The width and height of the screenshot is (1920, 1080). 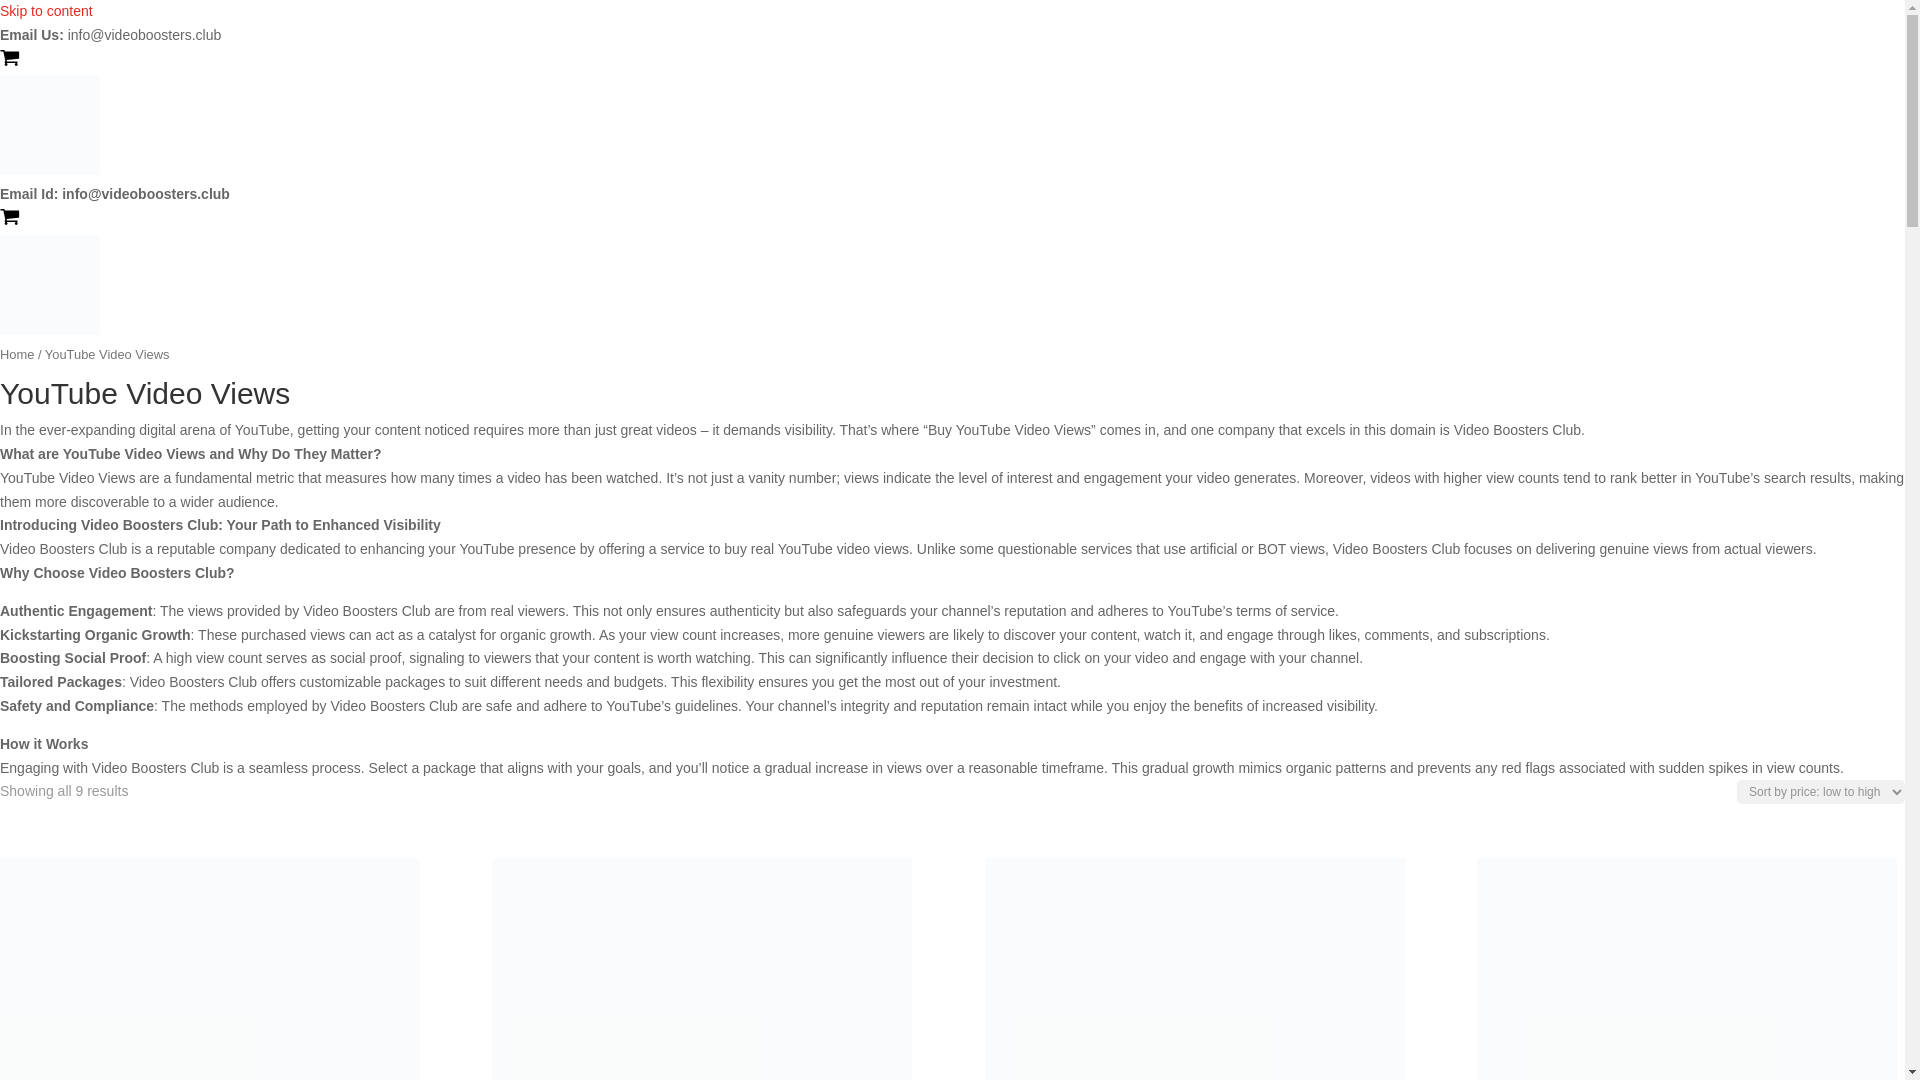 What do you see at coordinates (17, 354) in the screenshot?
I see `Home` at bounding box center [17, 354].